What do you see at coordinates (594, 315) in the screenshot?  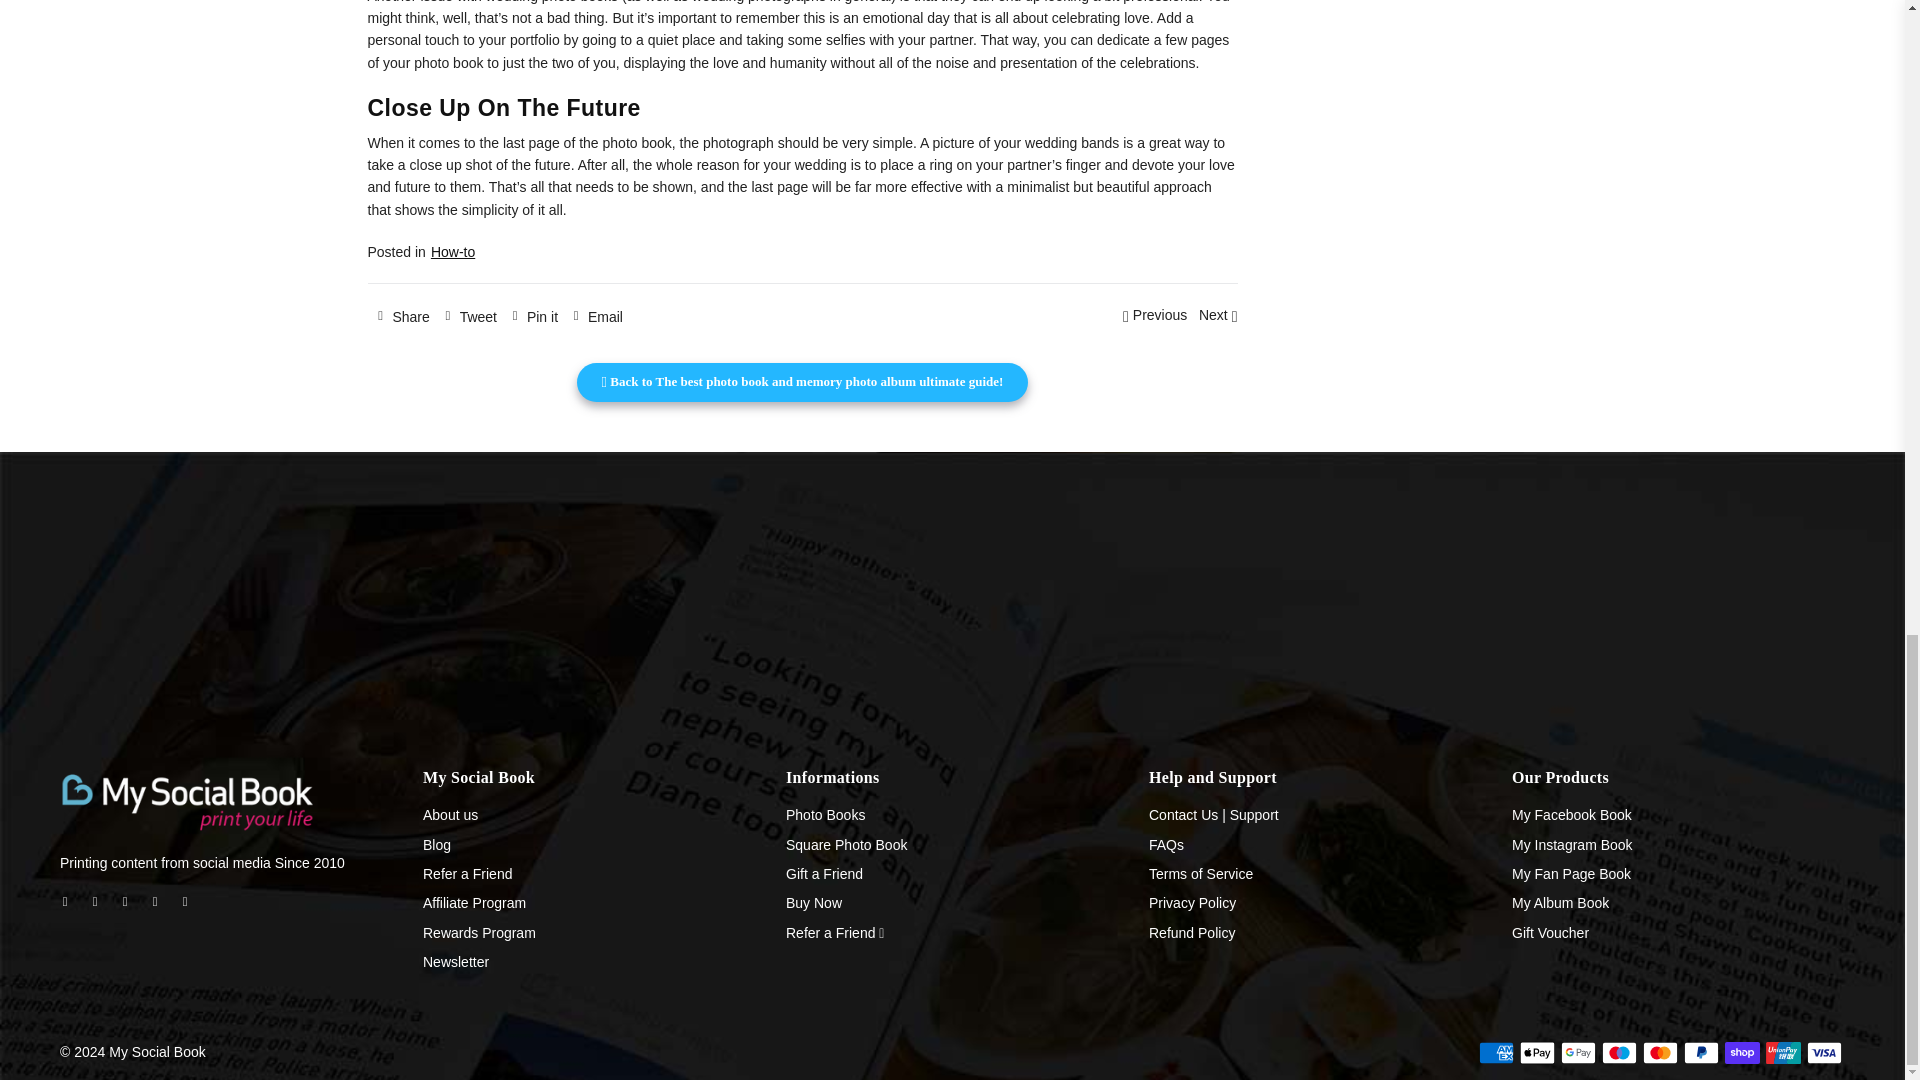 I see `Share by Email` at bounding box center [594, 315].